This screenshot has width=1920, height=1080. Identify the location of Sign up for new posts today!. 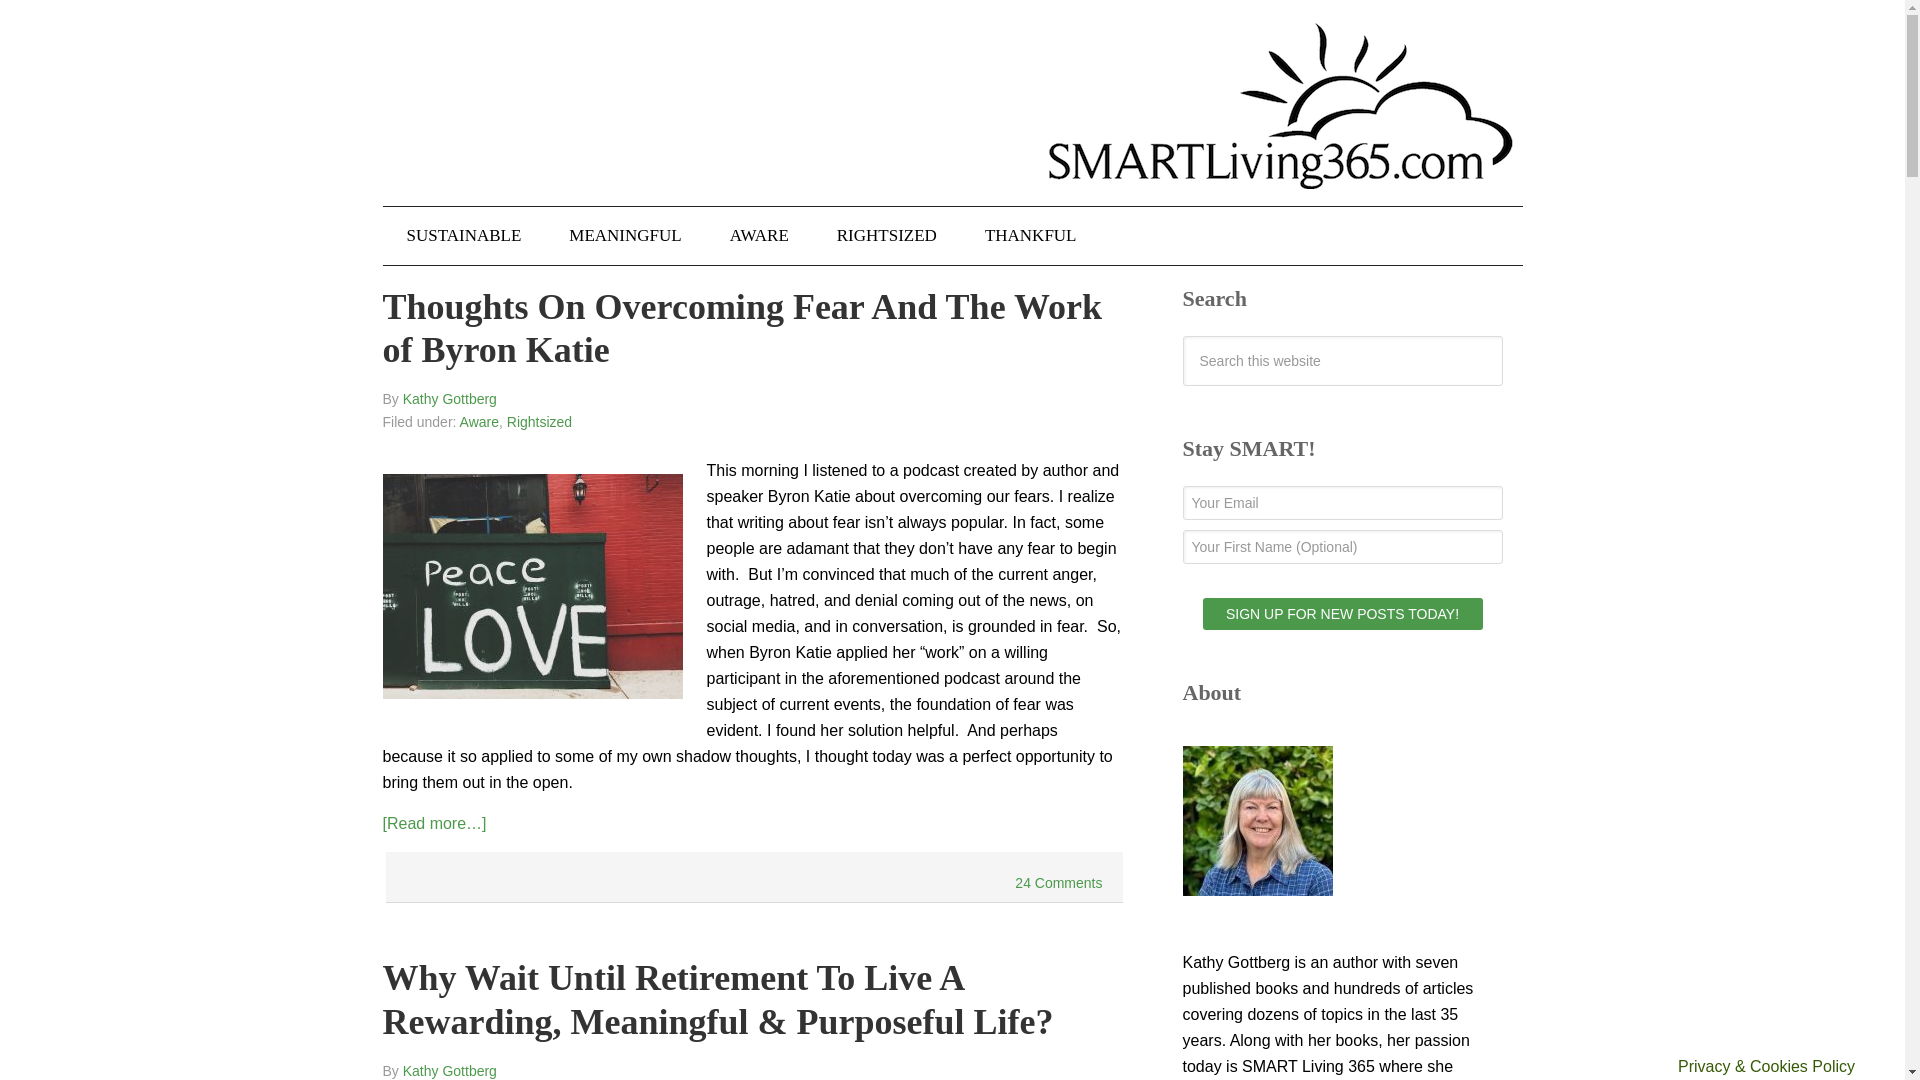
(1342, 614).